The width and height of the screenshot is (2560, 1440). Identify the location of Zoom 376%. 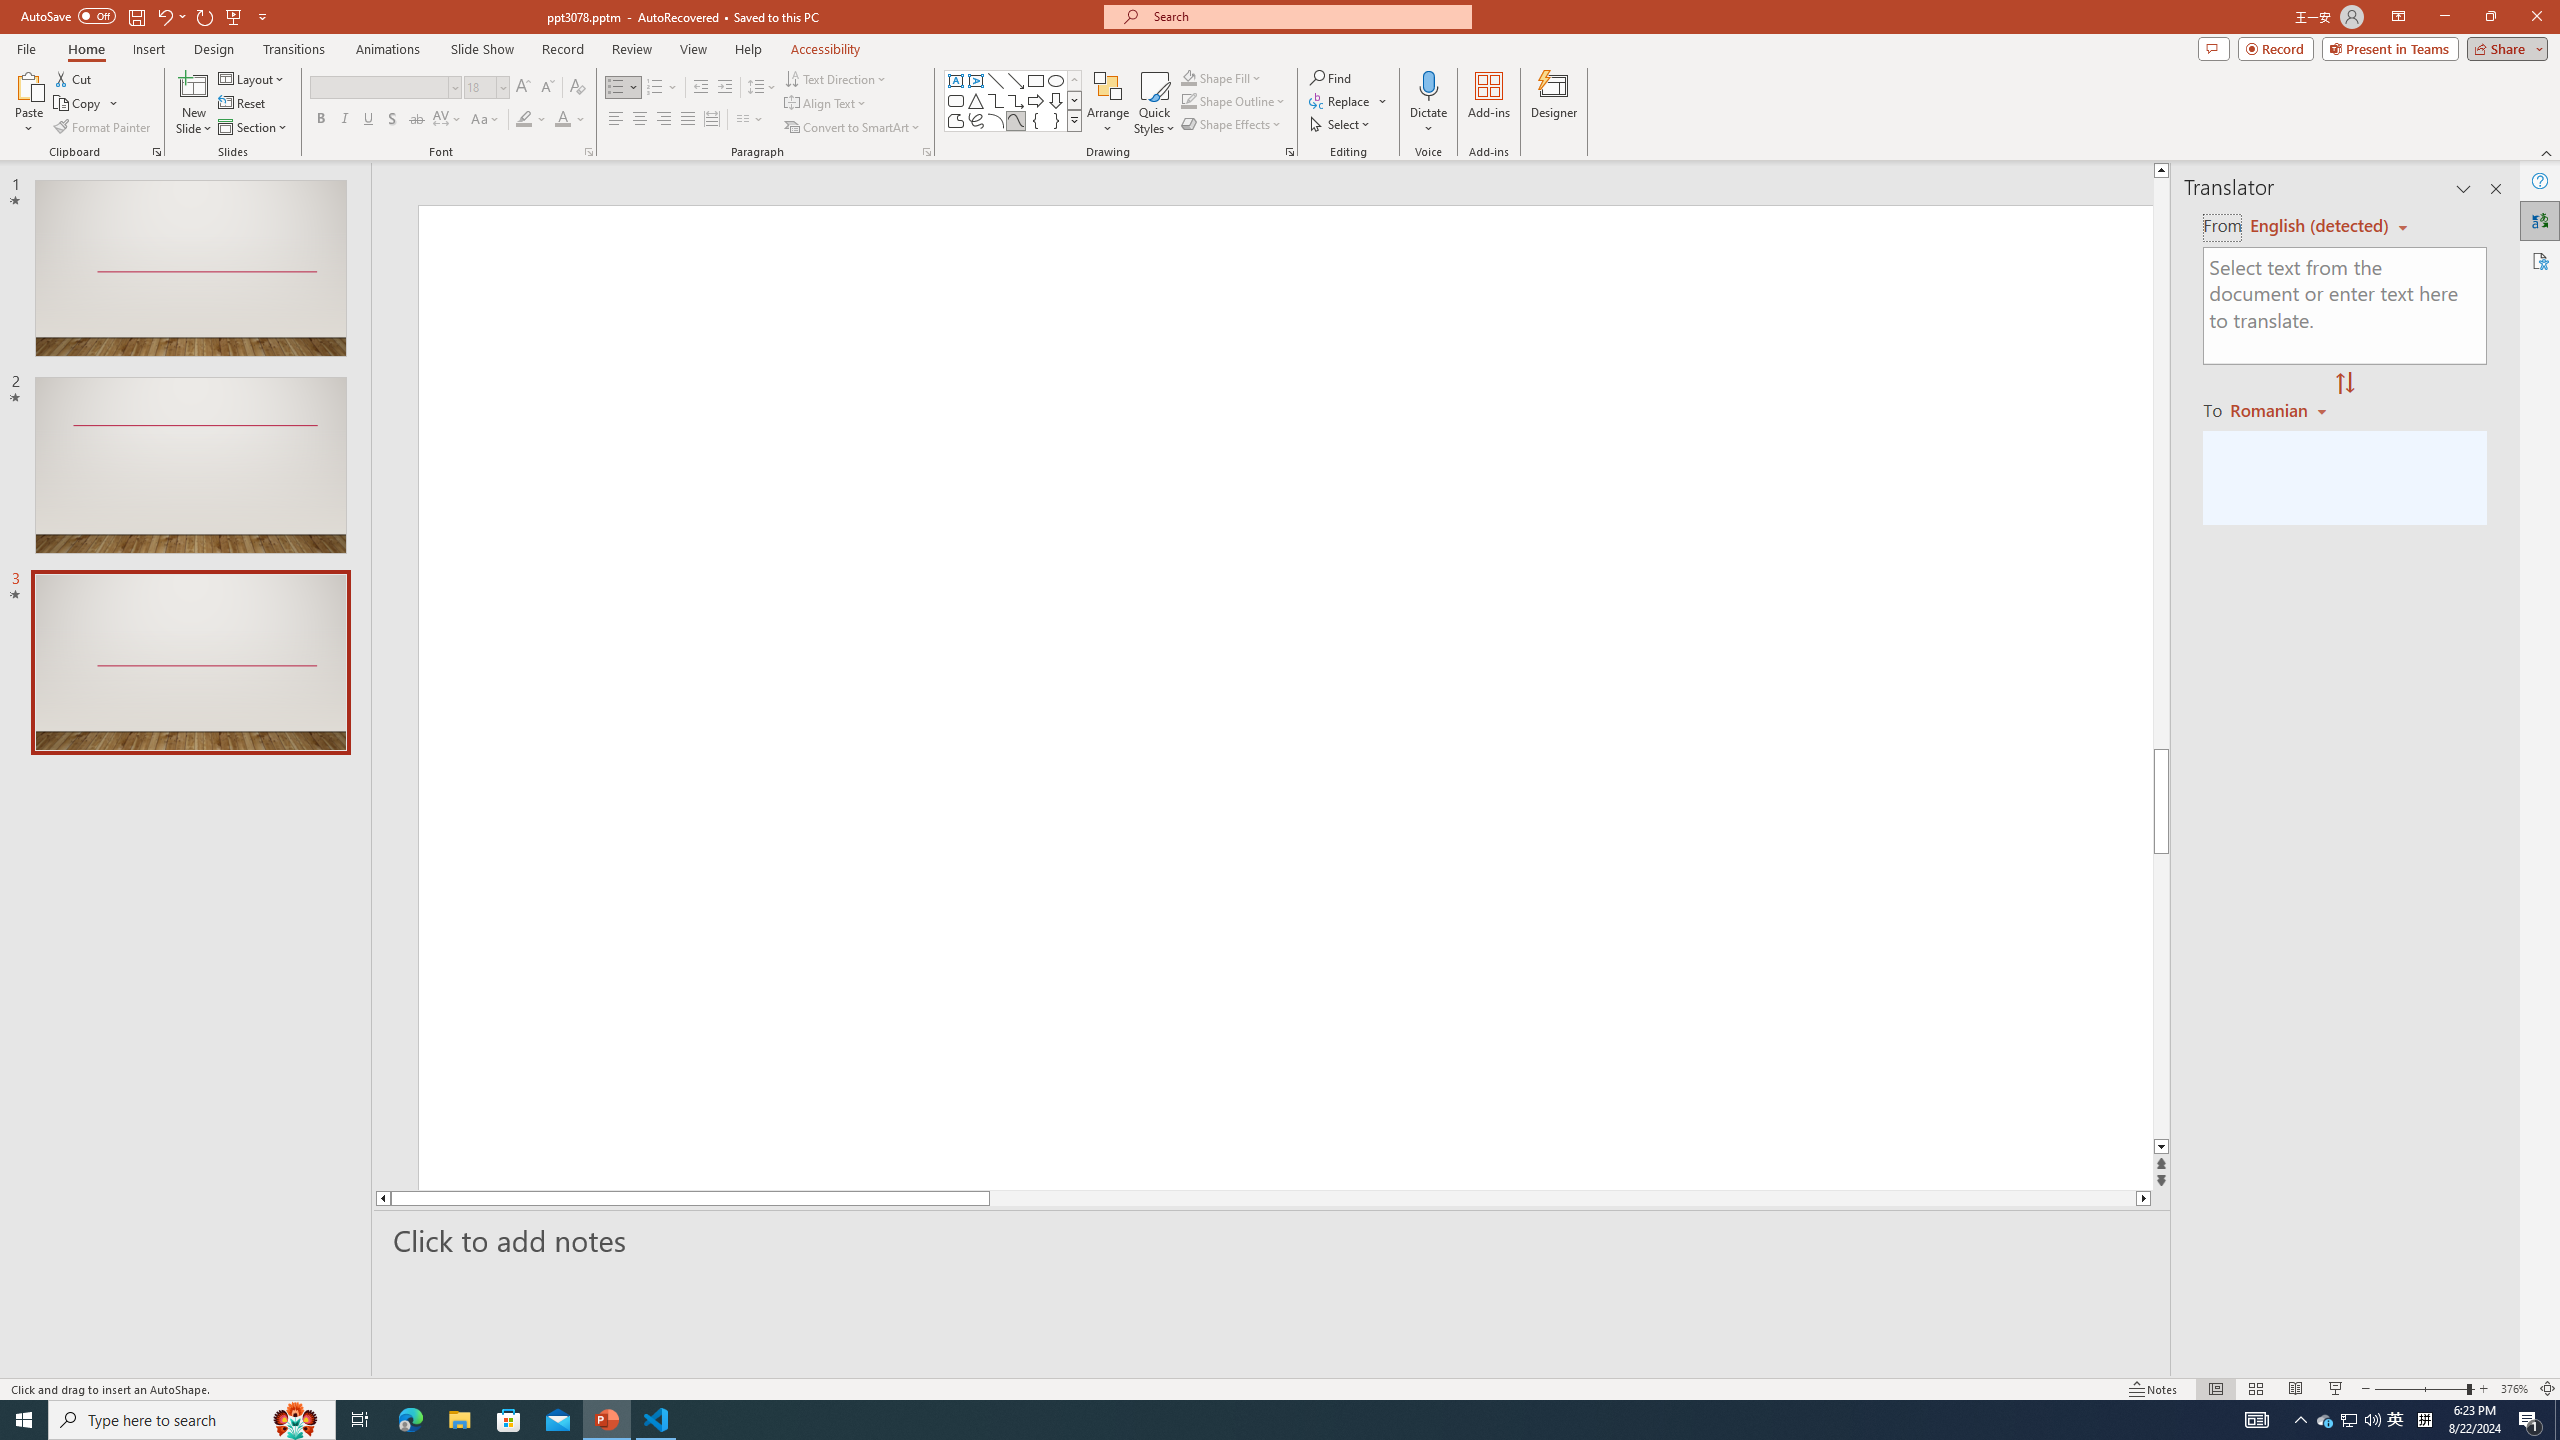
(2514, 1389).